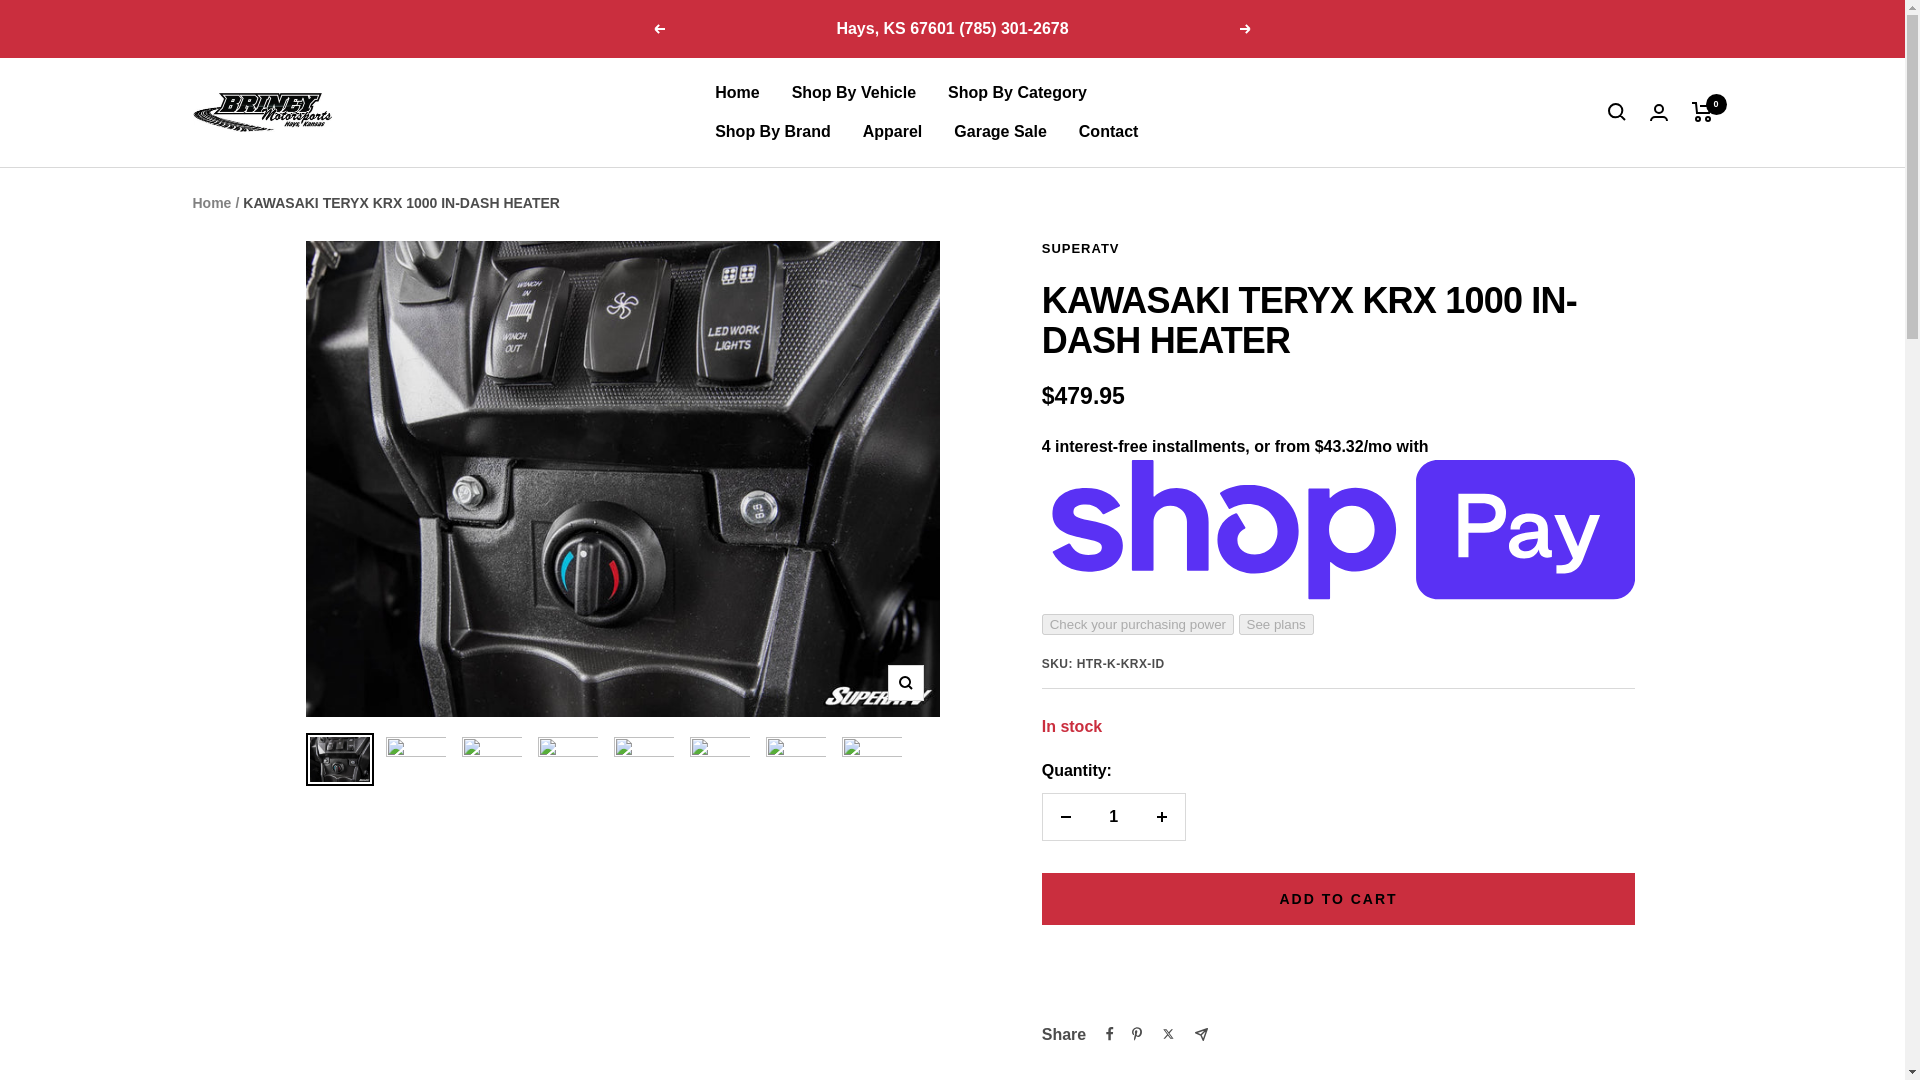 The width and height of the screenshot is (1920, 1080). What do you see at coordinates (658, 28) in the screenshot?
I see `Previous` at bounding box center [658, 28].